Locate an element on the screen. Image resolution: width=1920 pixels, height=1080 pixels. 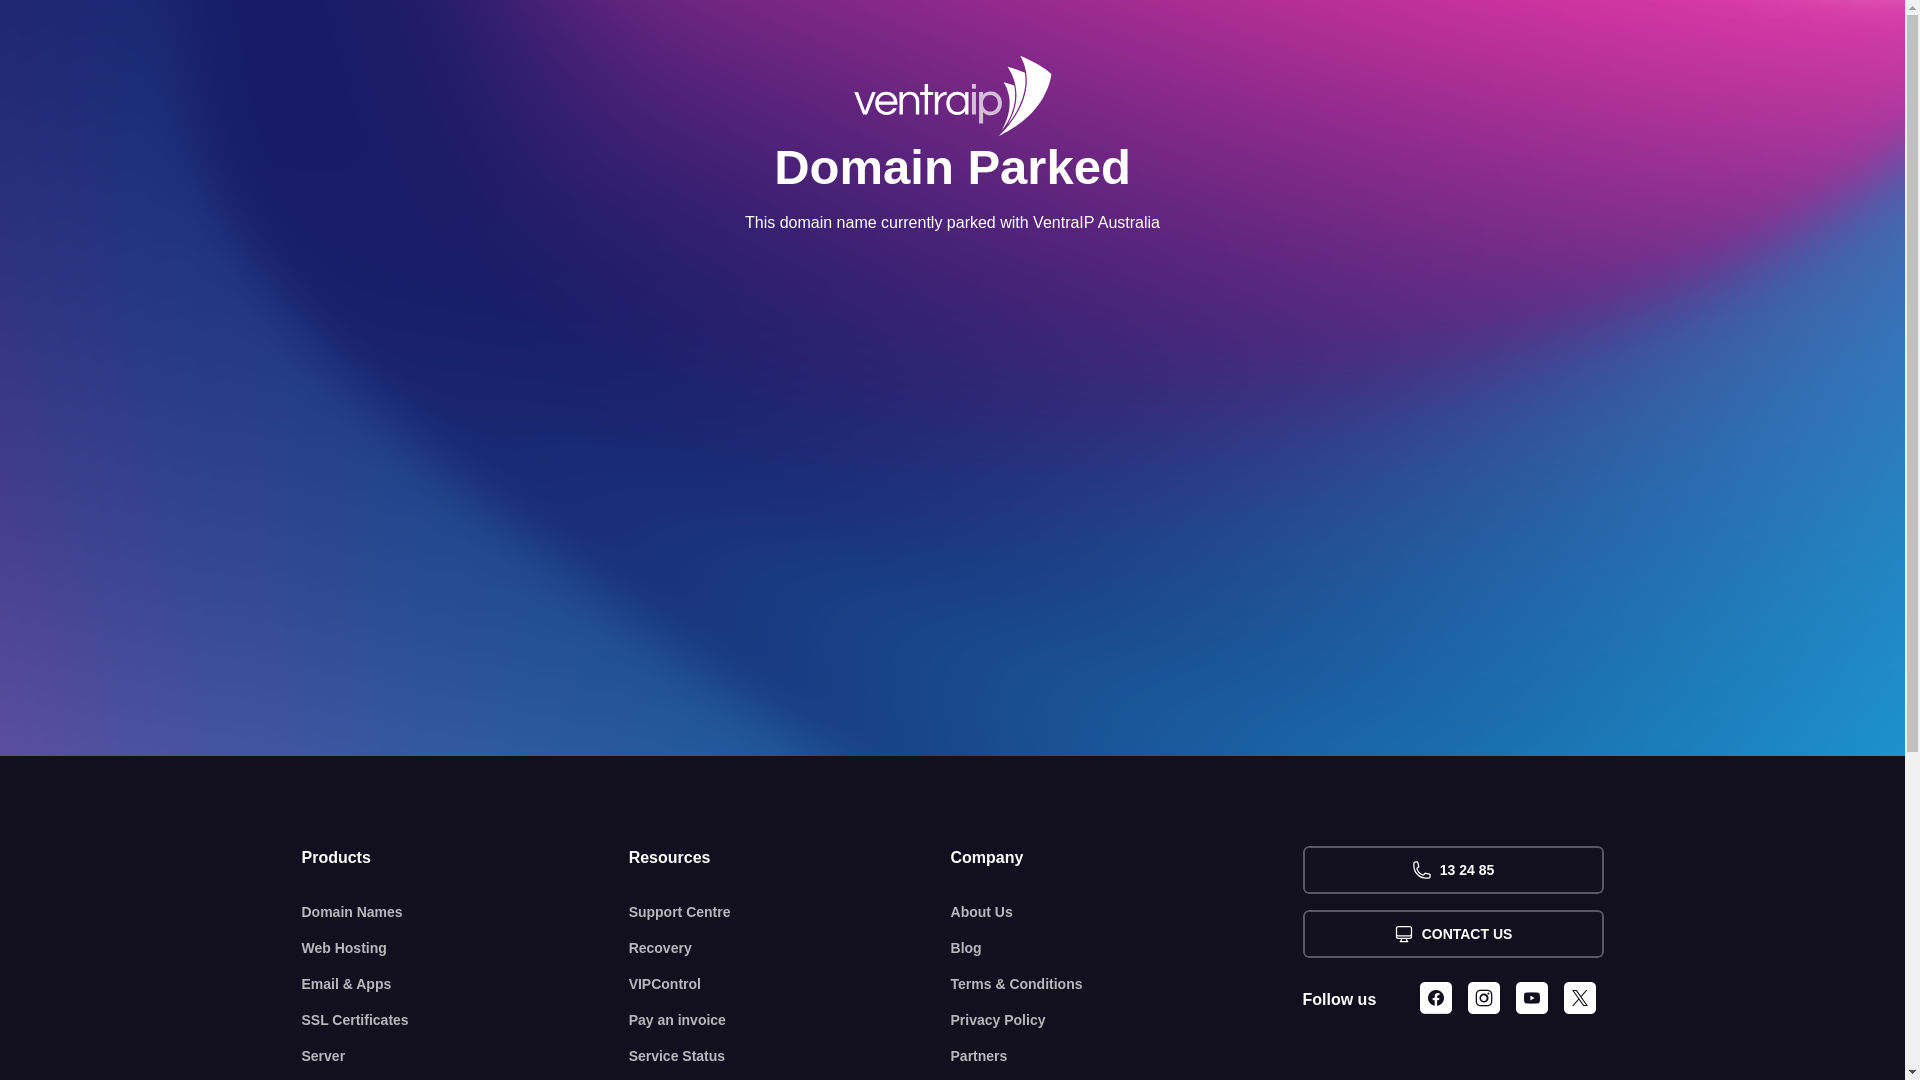
Partners is located at coordinates (1127, 1056).